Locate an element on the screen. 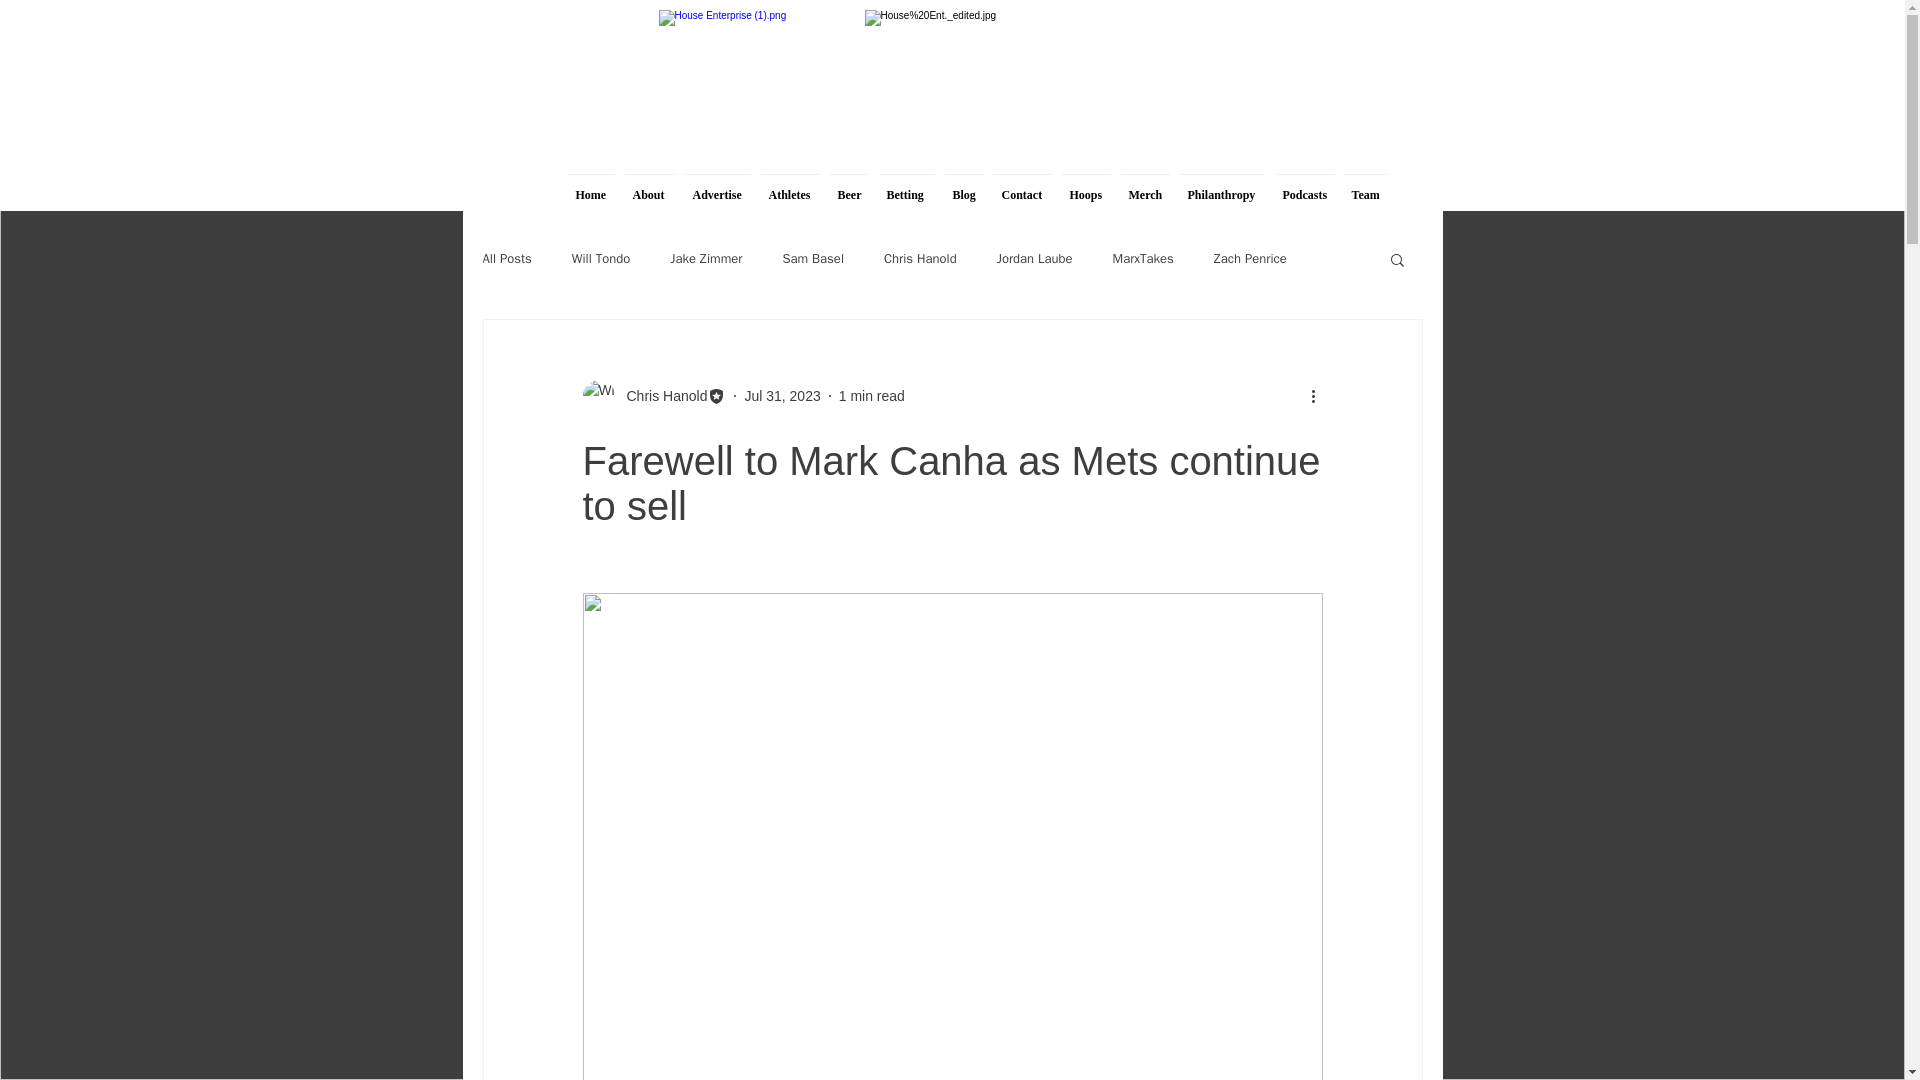 This screenshot has width=1920, height=1080. Beer is located at coordinates (848, 186).